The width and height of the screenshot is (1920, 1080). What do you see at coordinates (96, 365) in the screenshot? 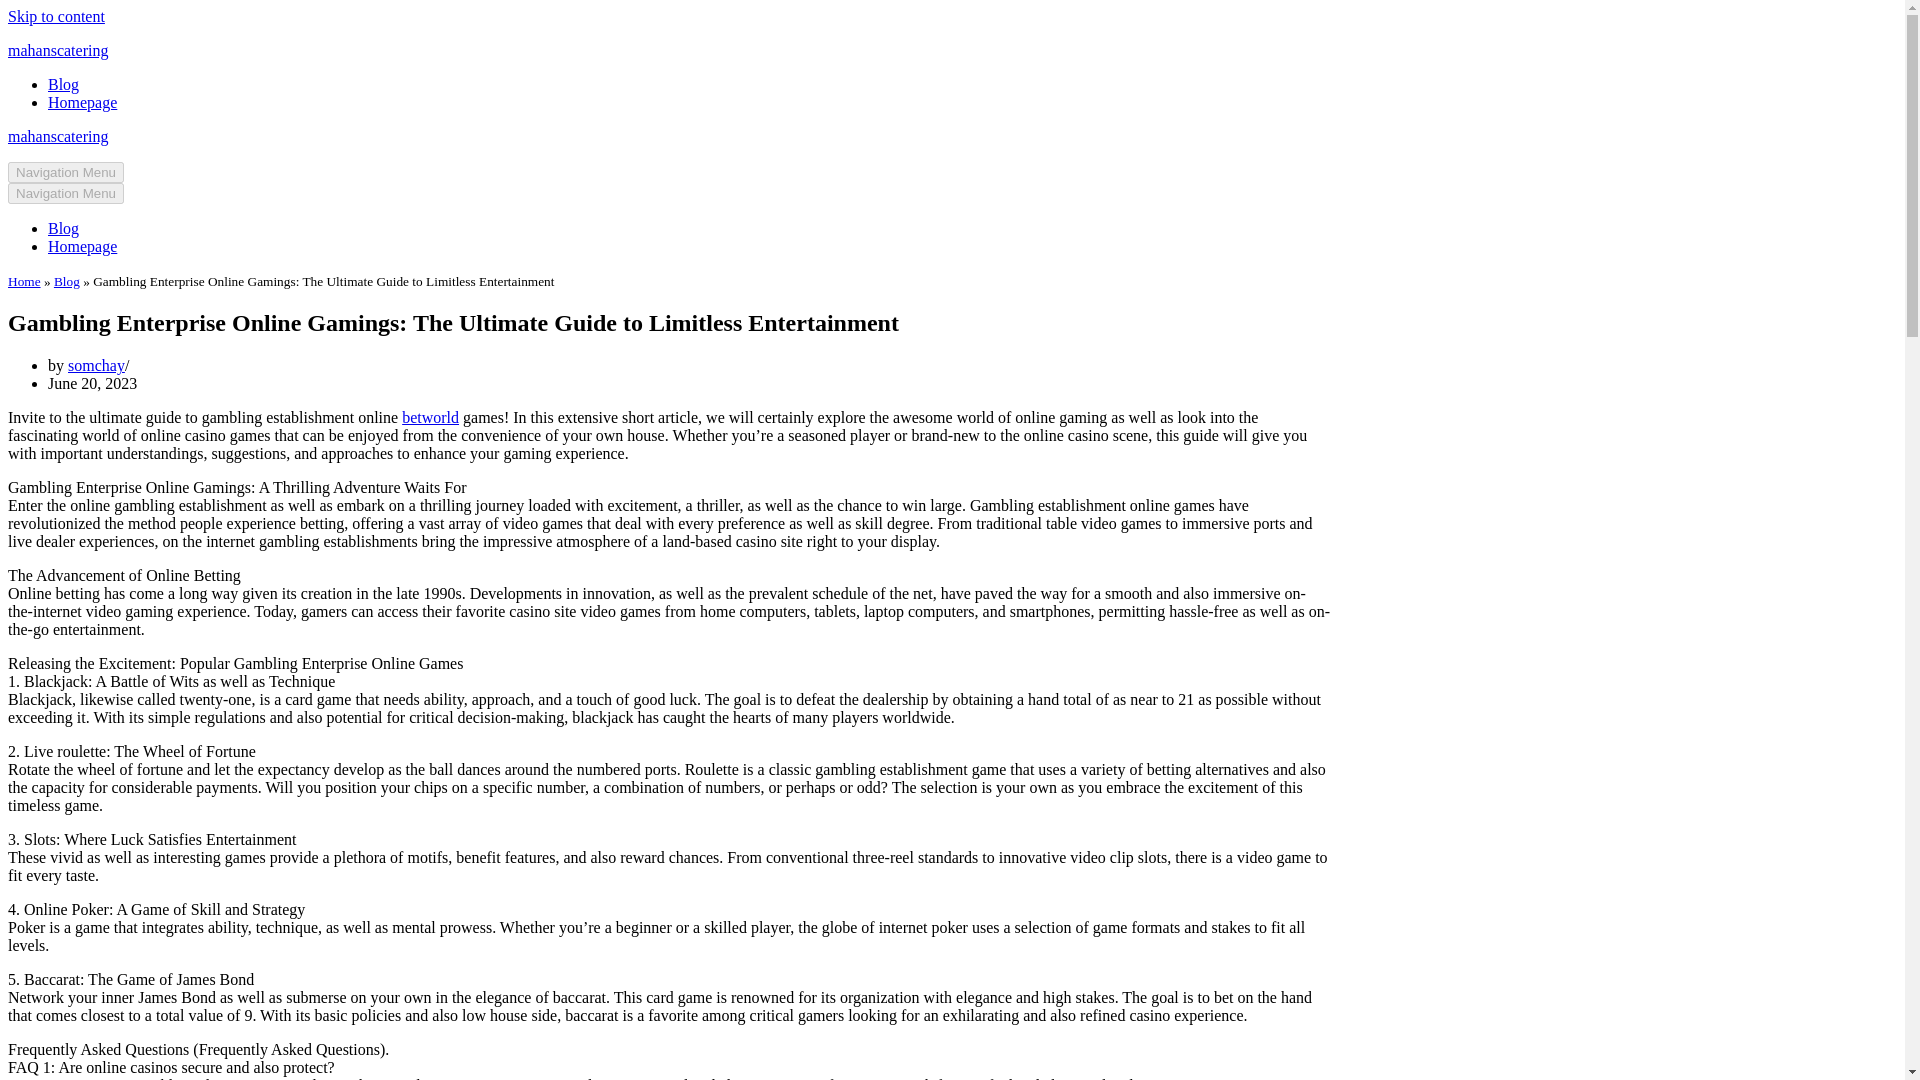
I see `somchay` at bounding box center [96, 365].